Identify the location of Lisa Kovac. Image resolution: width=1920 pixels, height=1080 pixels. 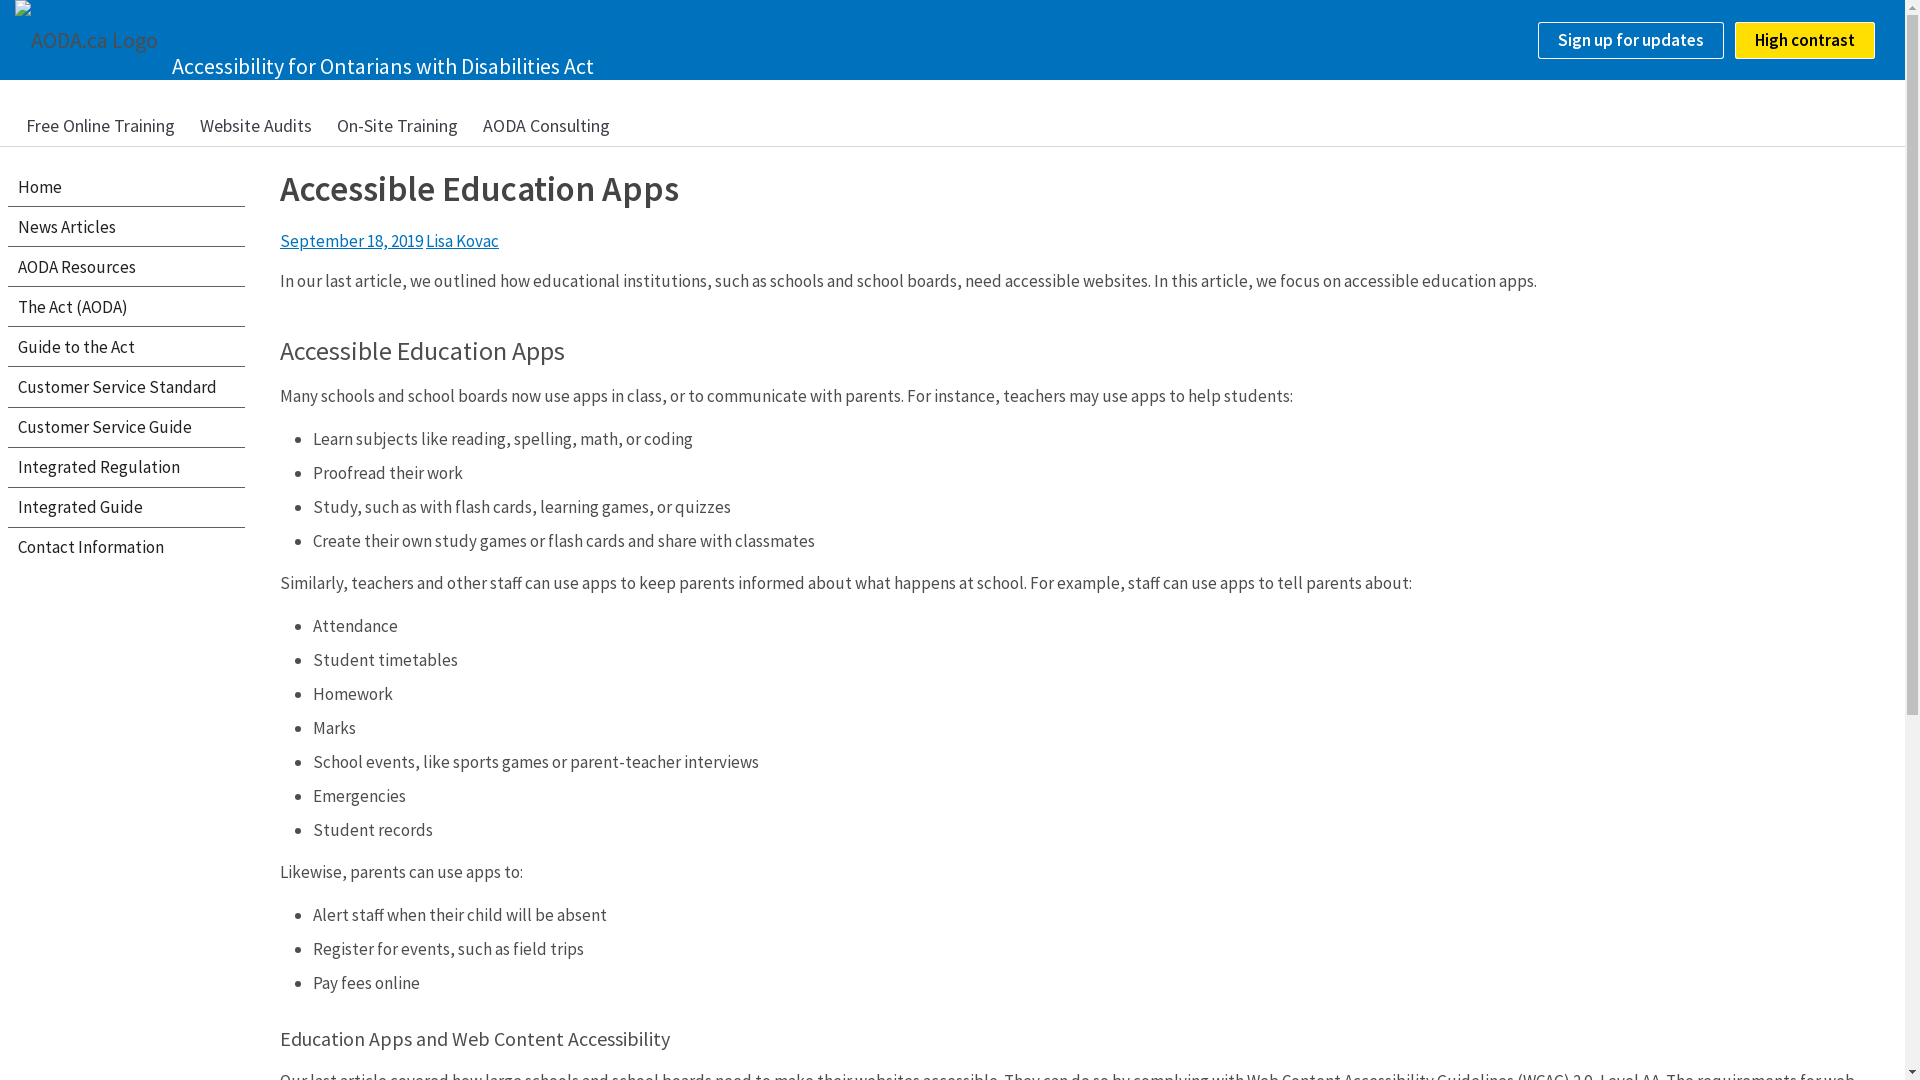
(462, 241).